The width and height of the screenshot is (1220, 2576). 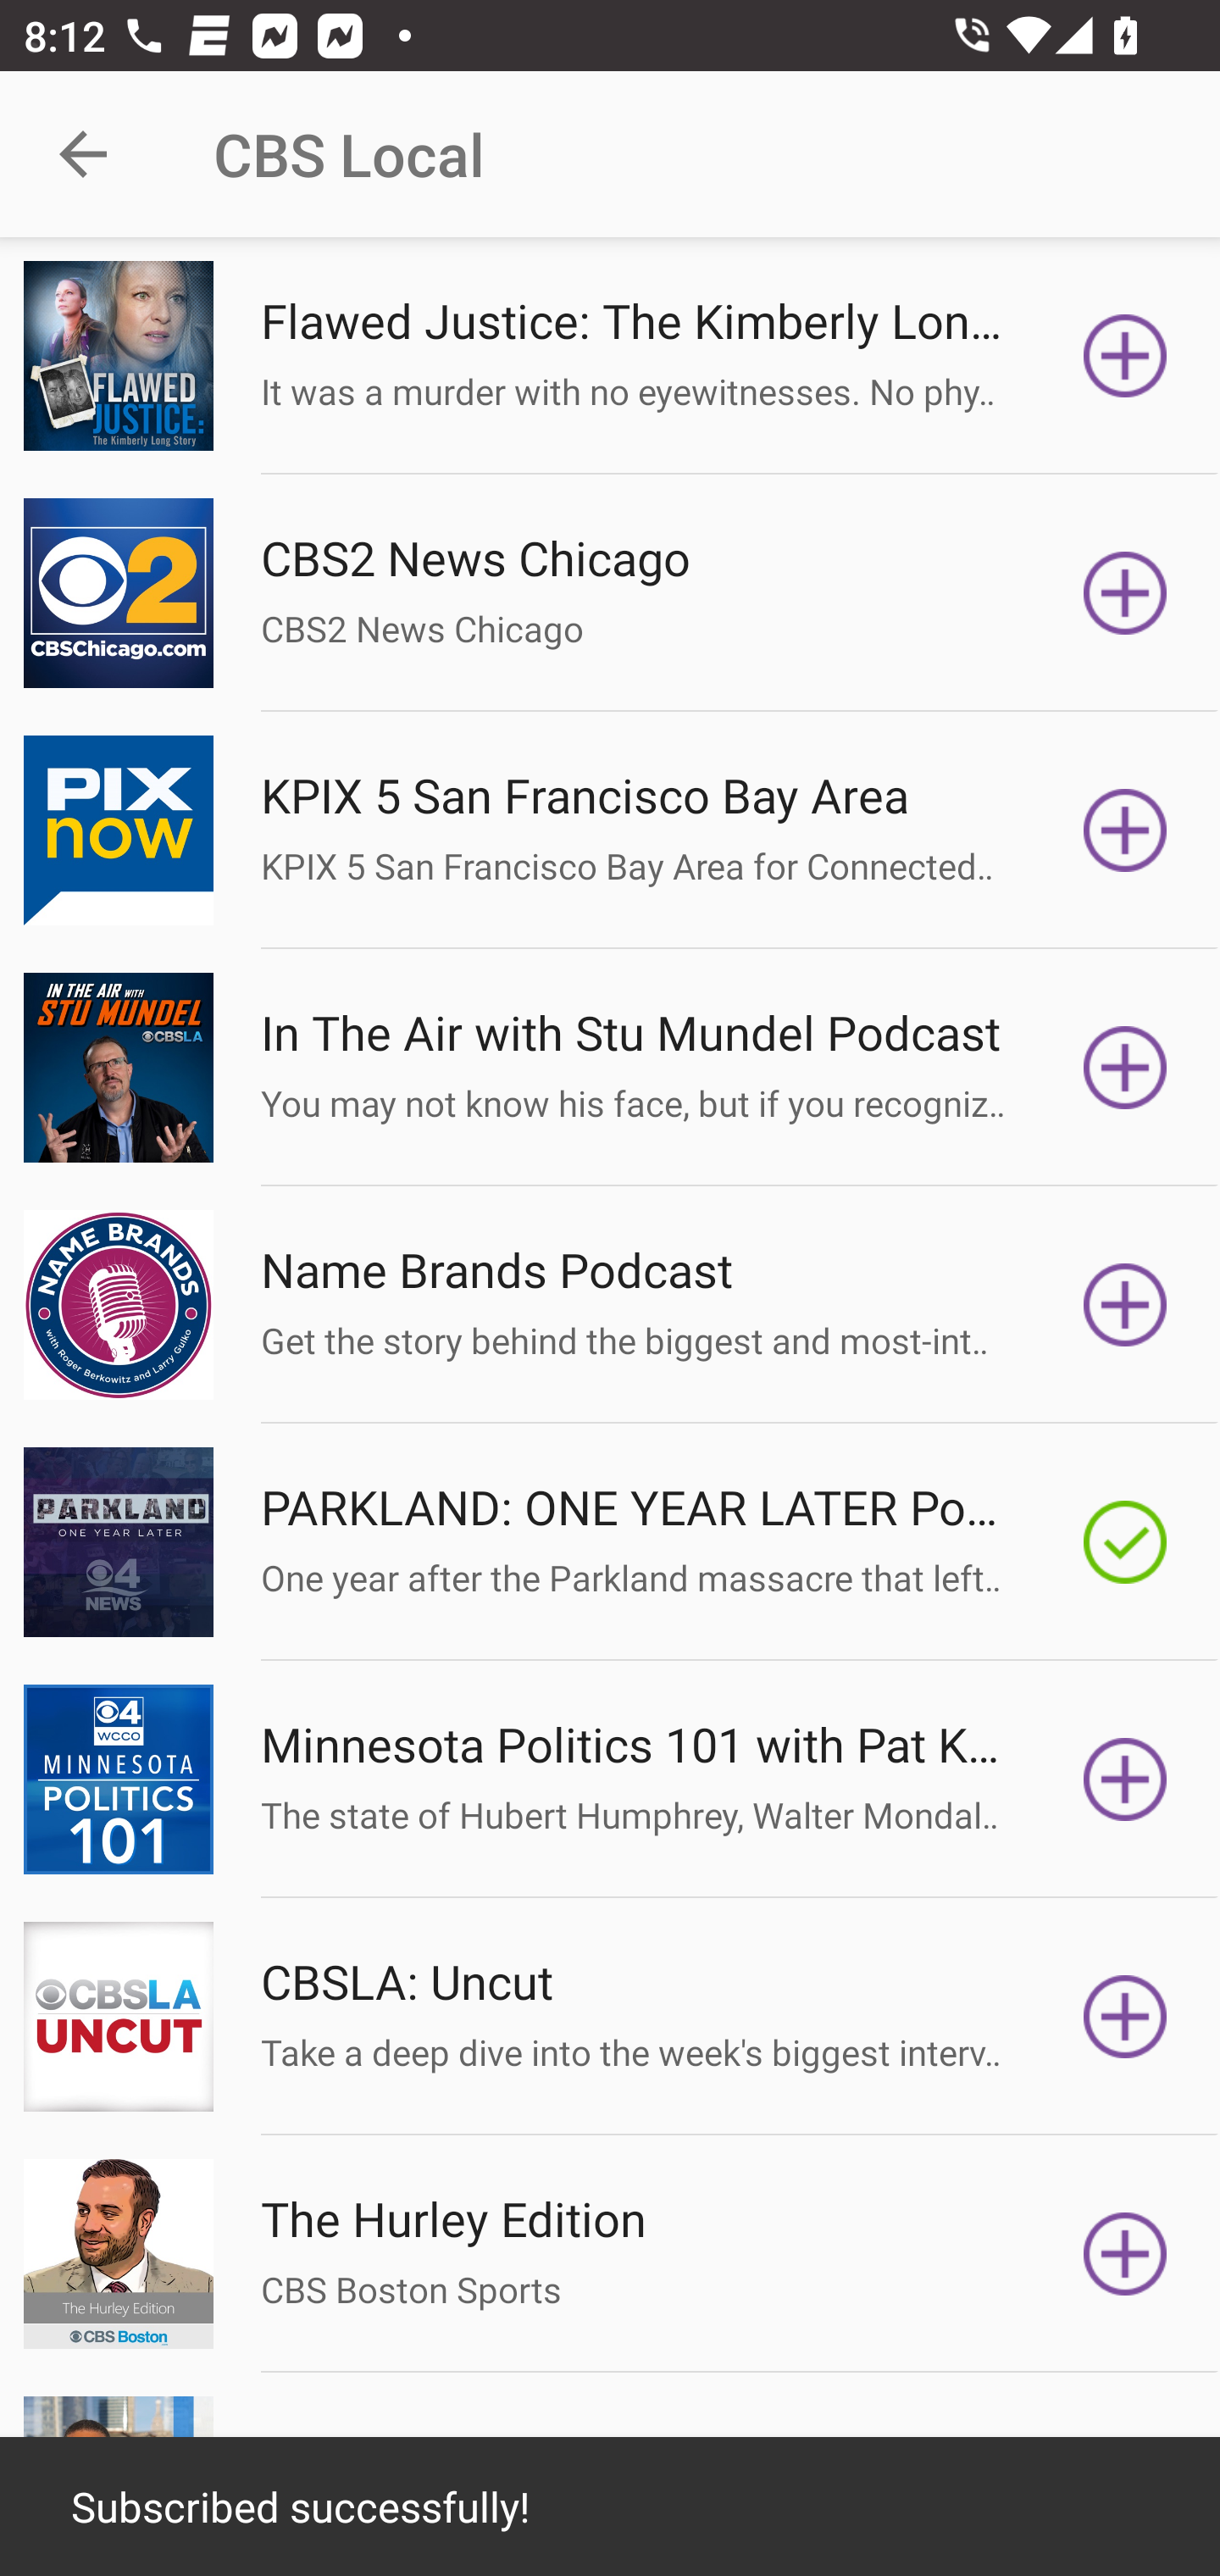 What do you see at coordinates (1125, 356) in the screenshot?
I see `Subscribe` at bounding box center [1125, 356].